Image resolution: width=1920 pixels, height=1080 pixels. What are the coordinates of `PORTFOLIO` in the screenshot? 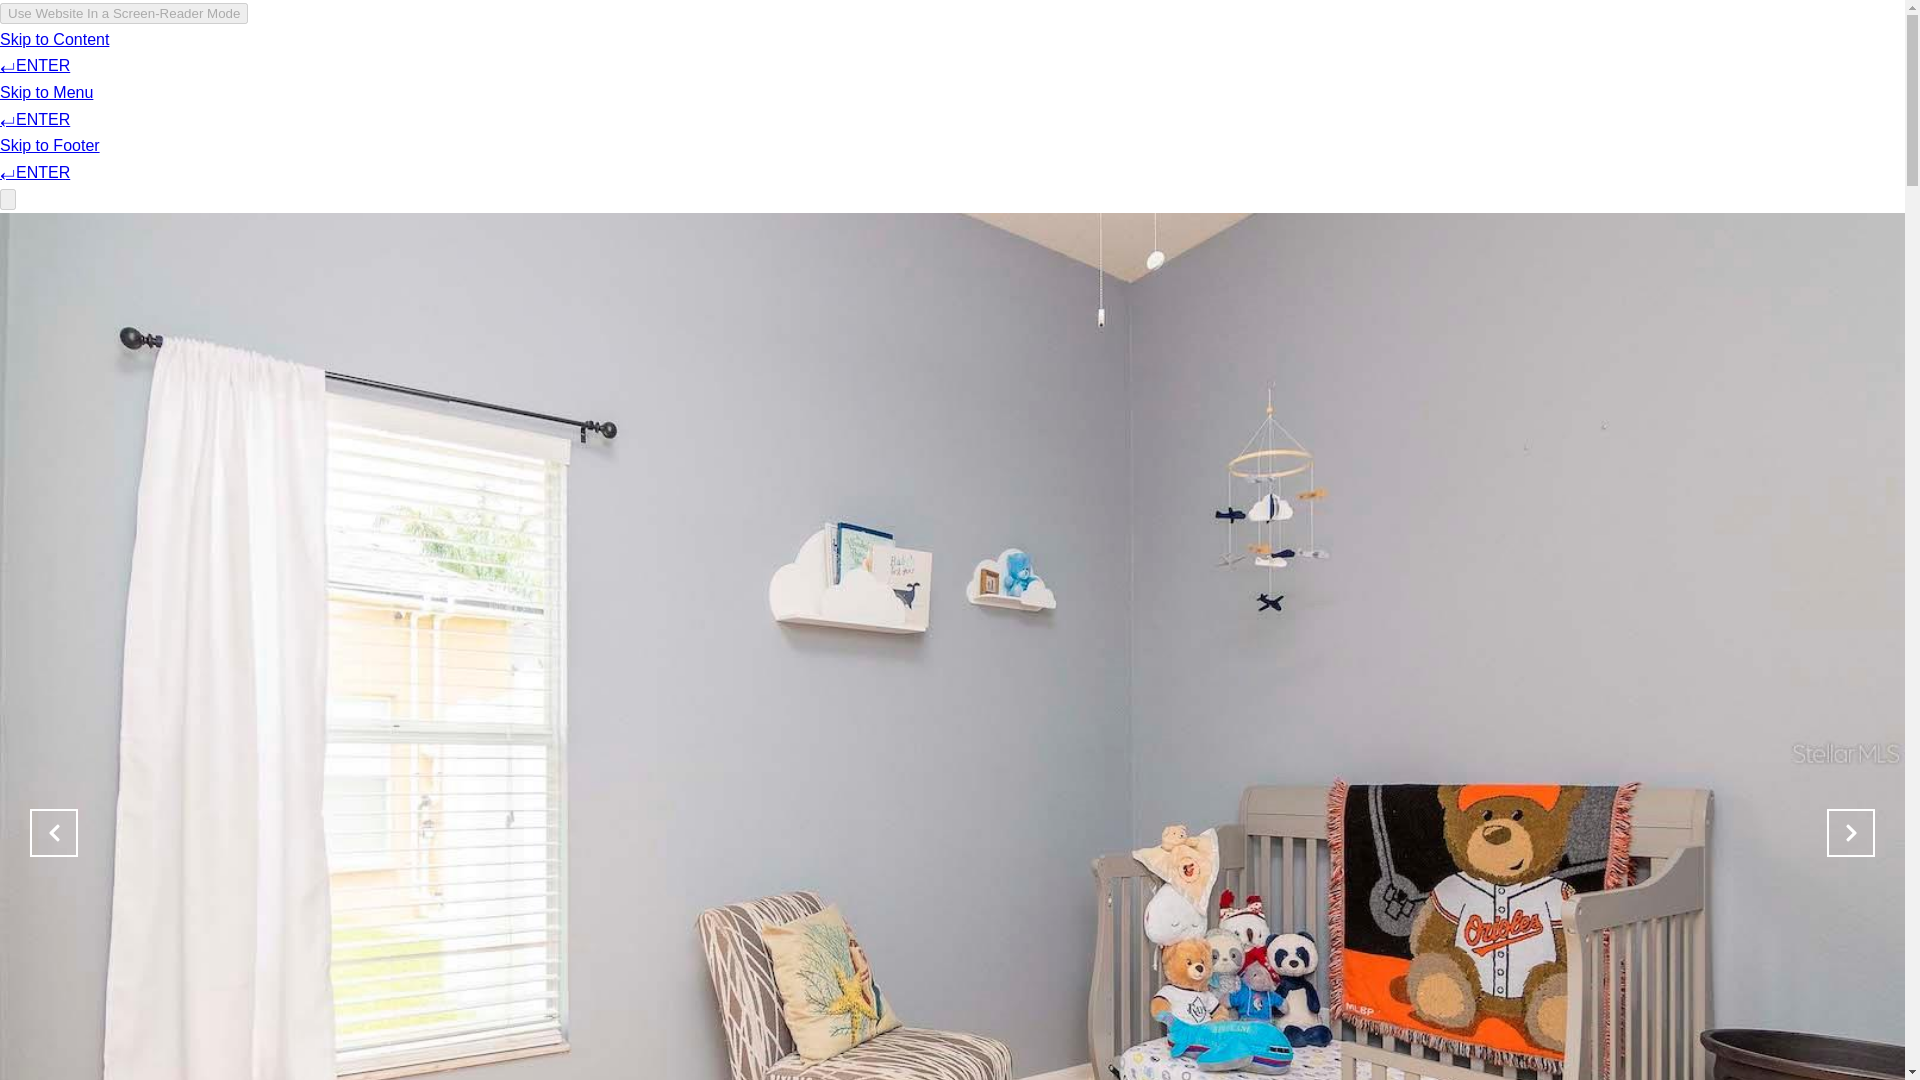 It's located at (1248, 74).